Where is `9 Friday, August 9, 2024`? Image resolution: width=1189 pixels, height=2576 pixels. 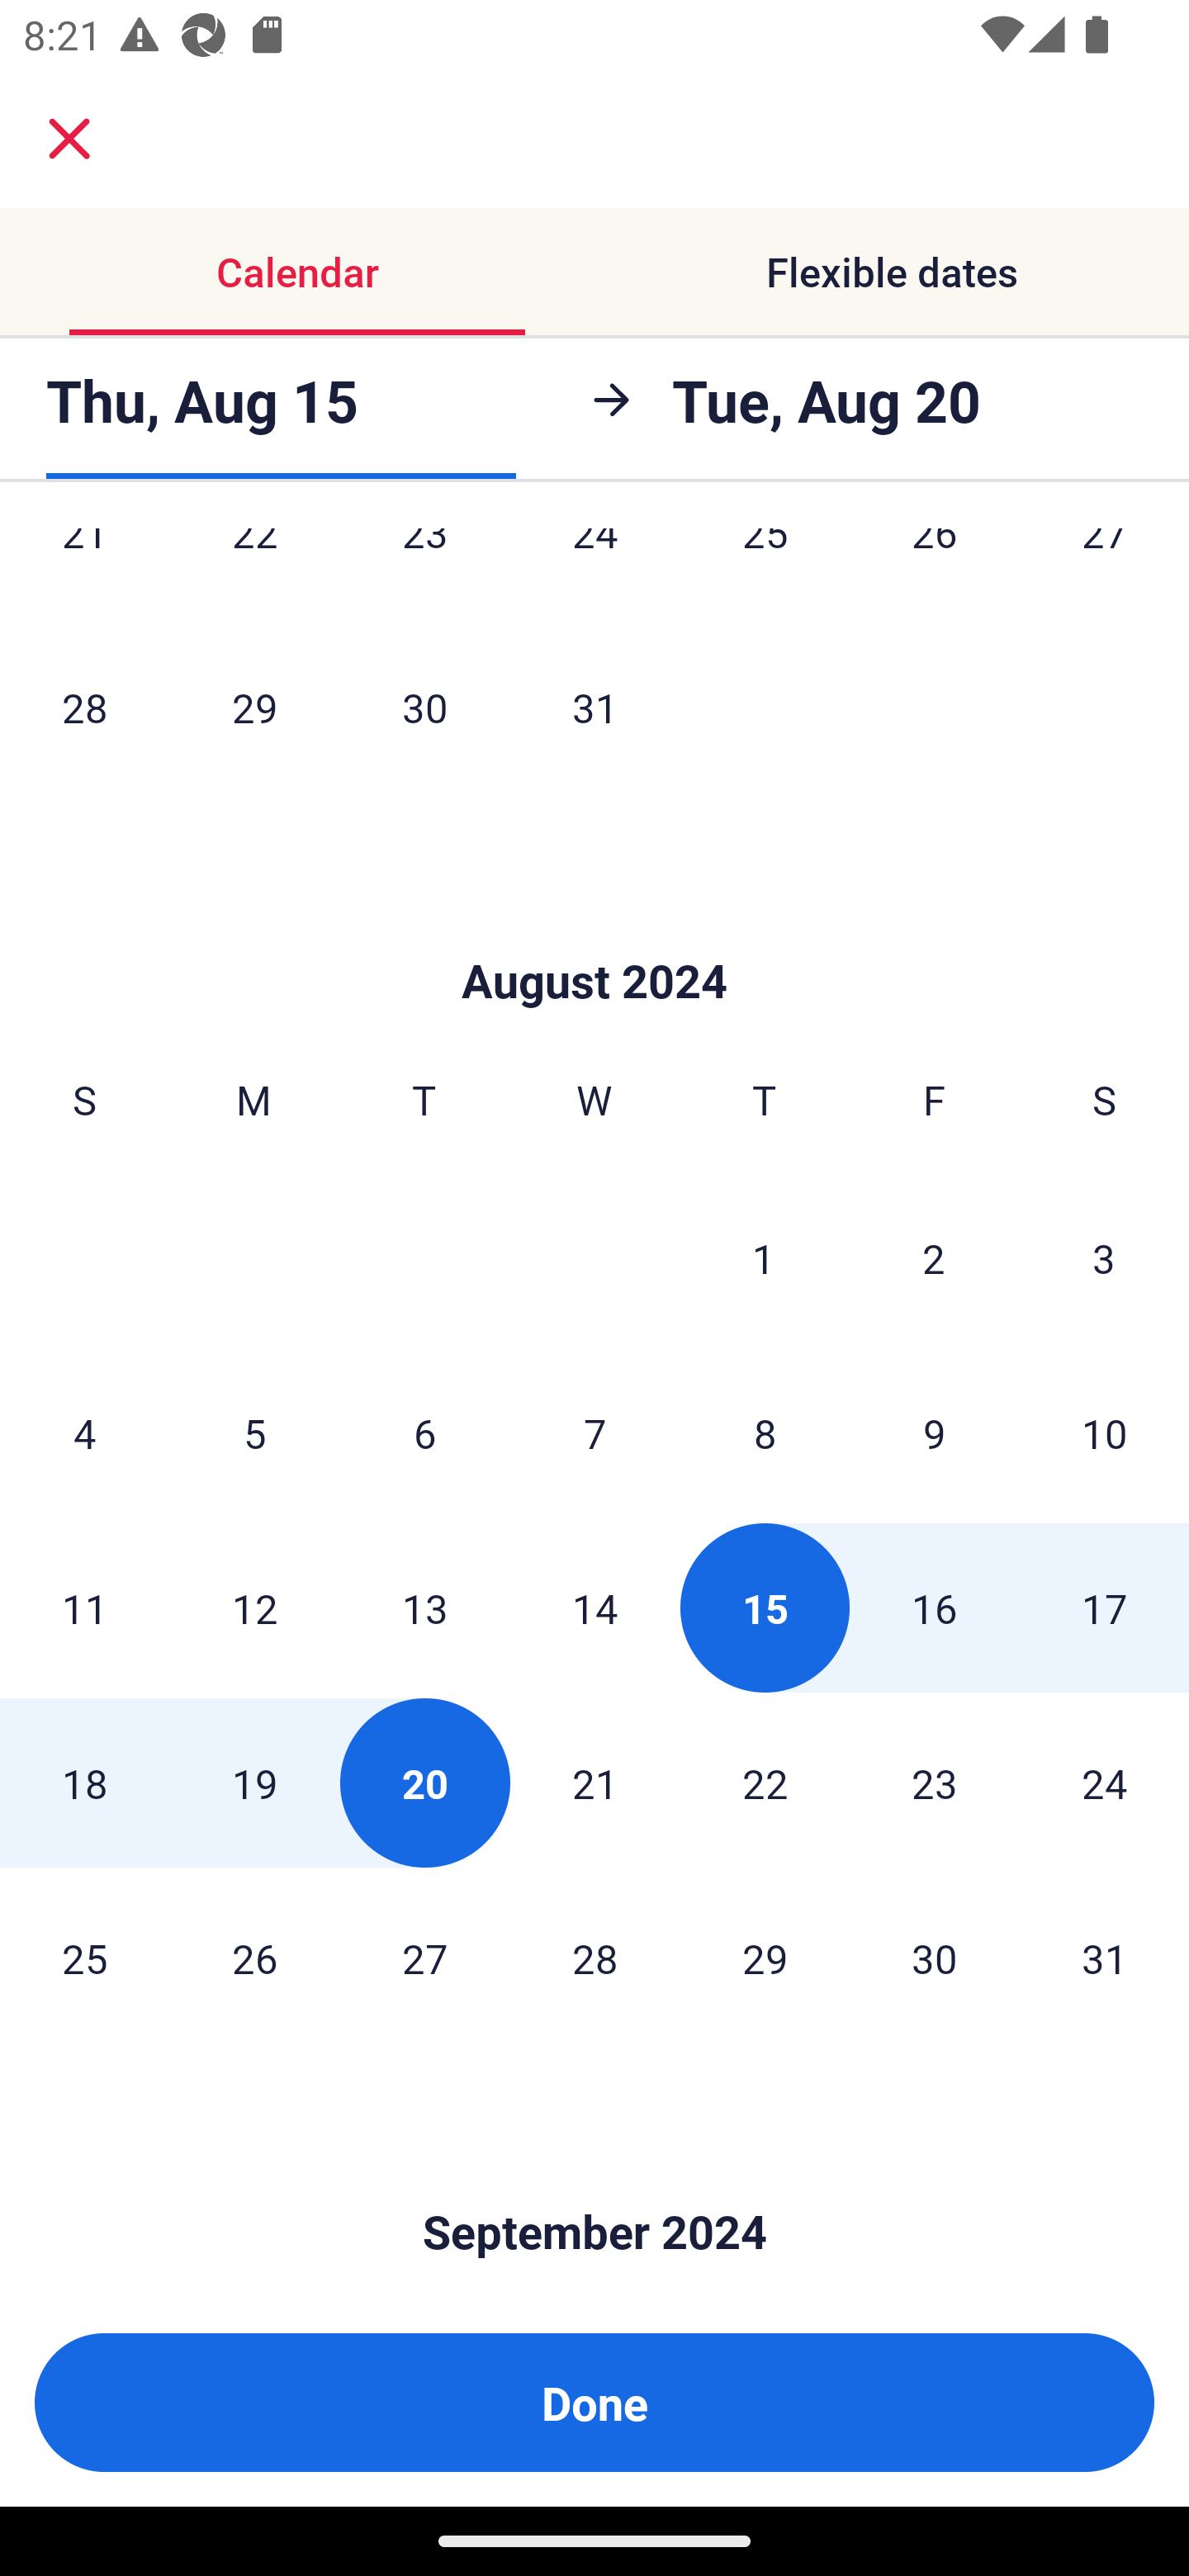 9 Friday, August 9, 2024 is located at coordinates (935, 1432).